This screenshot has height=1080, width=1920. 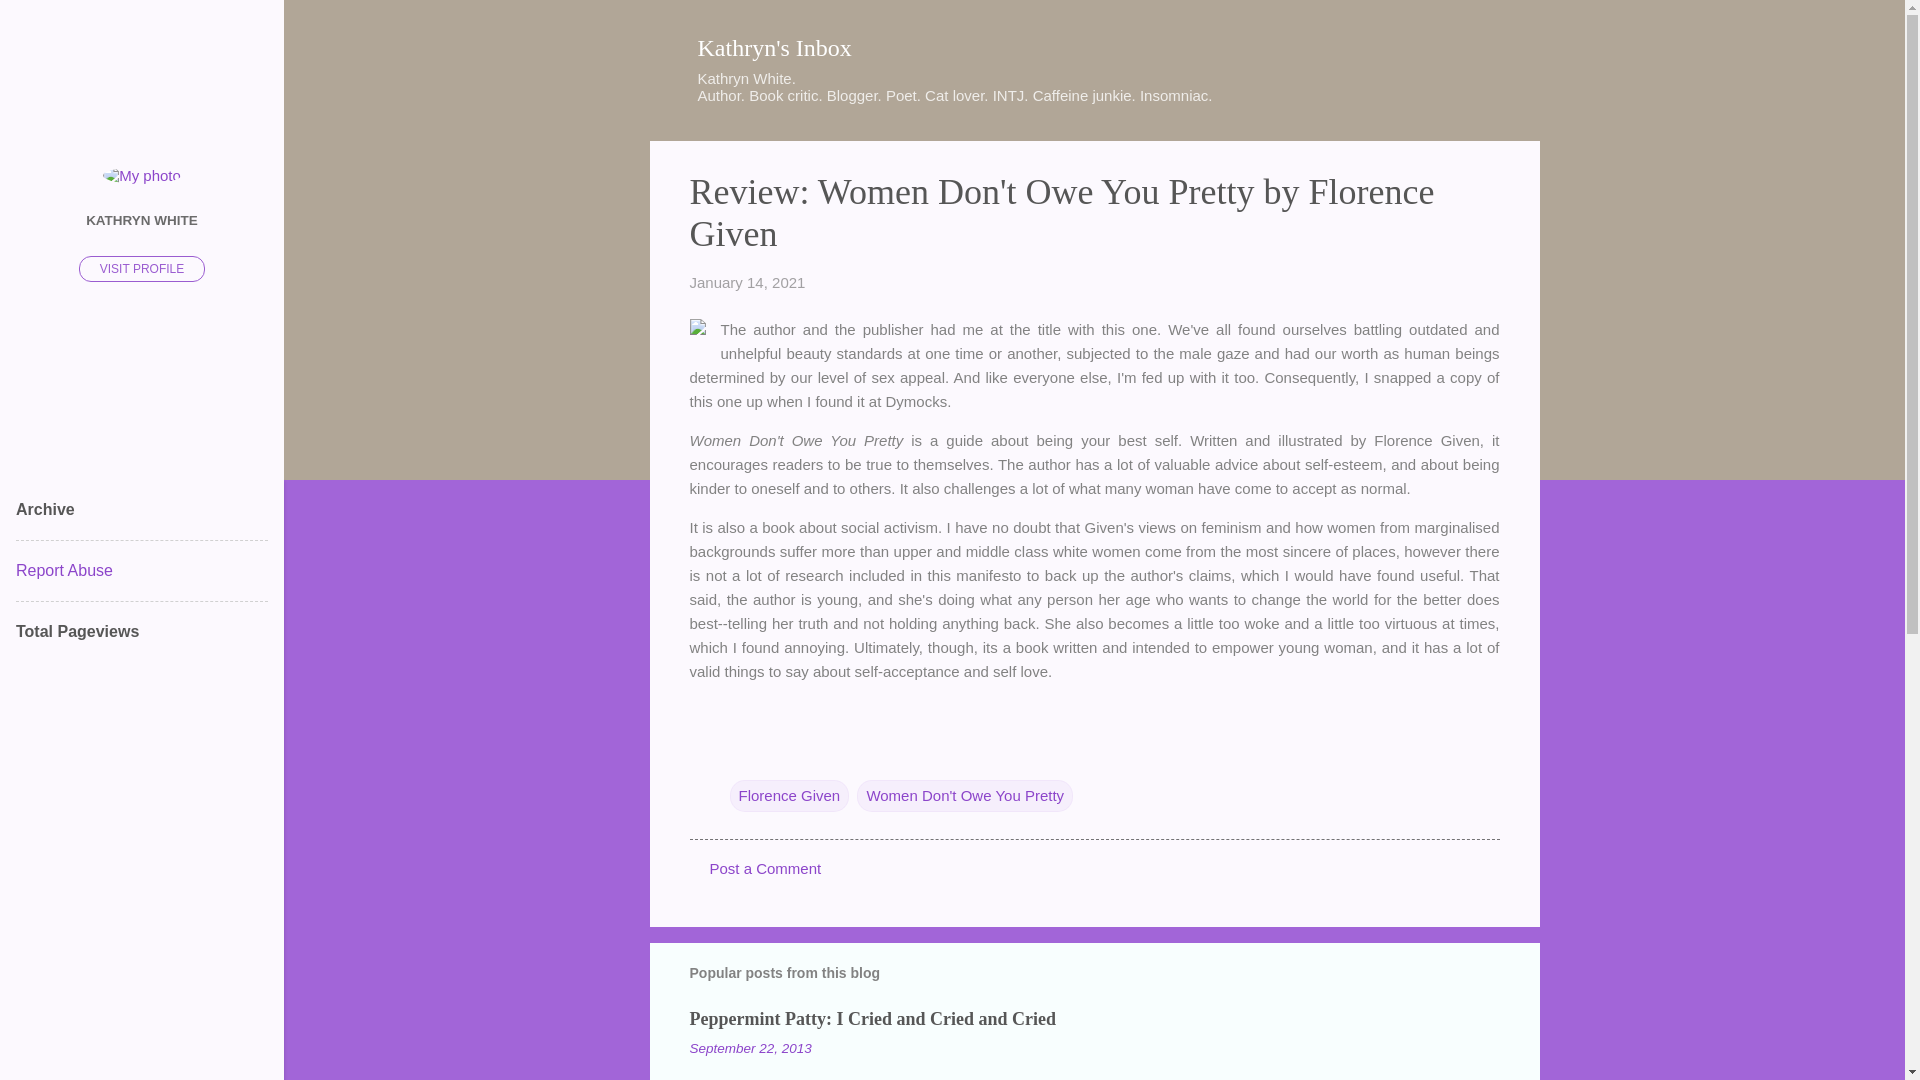 What do you see at coordinates (748, 282) in the screenshot?
I see `January 14, 2021` at bounding box center [748, 282].